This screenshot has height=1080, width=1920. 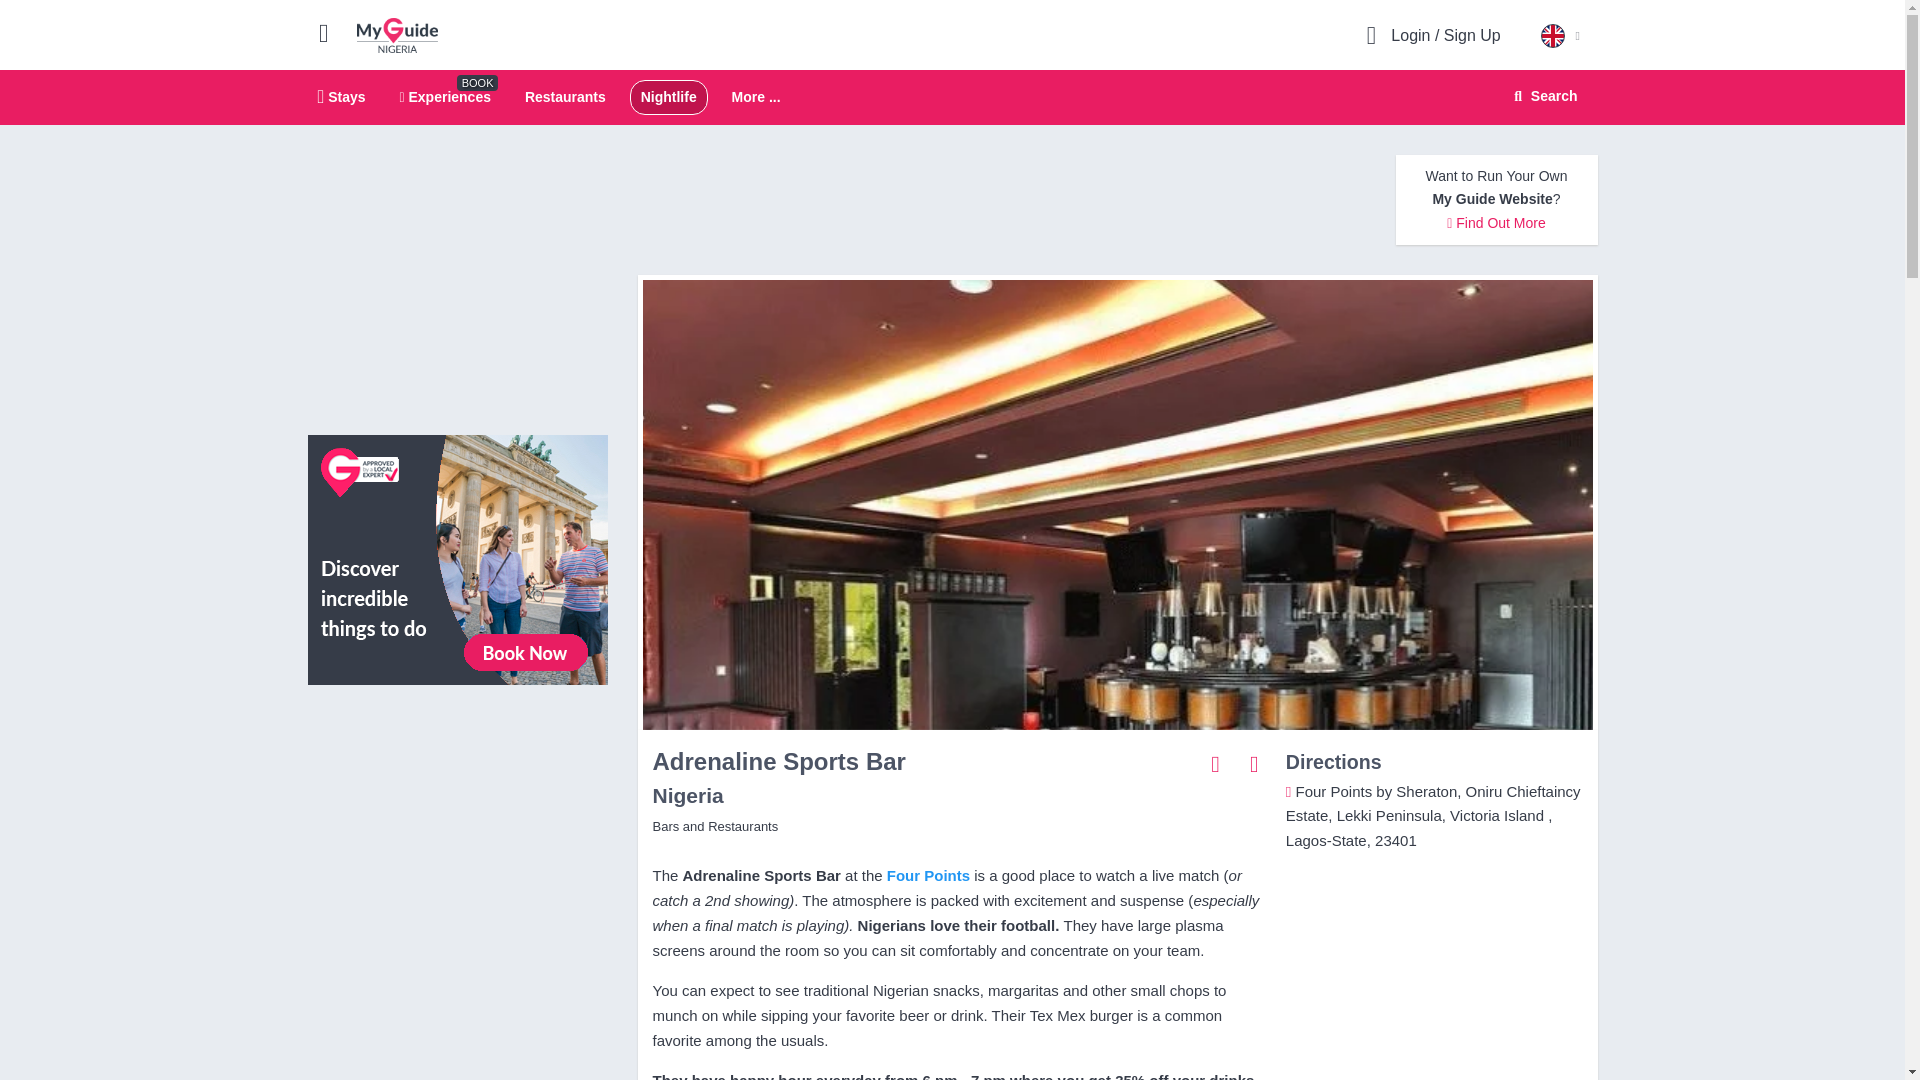 I want to click on Restaurants, so click(x=565, y=96).